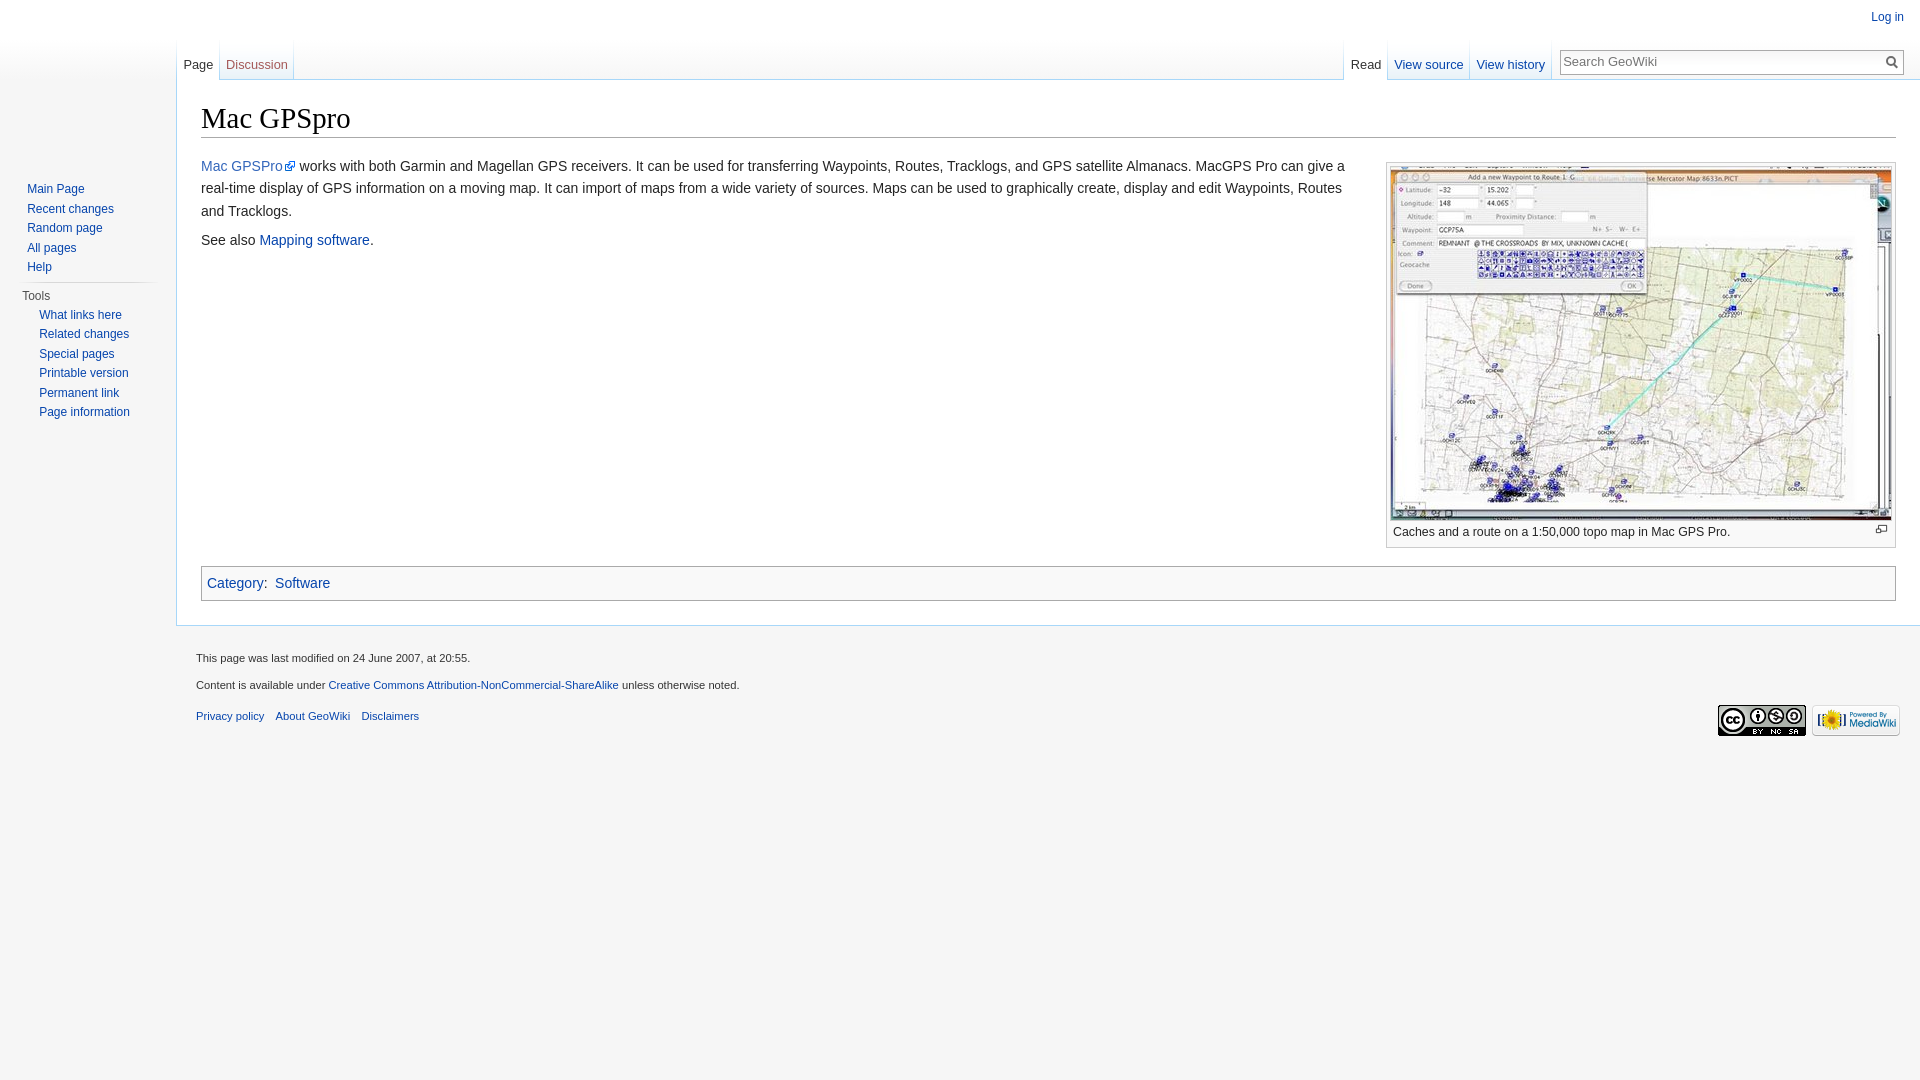 Image resolution: width=1920 pixels, height=1080 pixels. I want to click on Log in, so click(1887, 16).